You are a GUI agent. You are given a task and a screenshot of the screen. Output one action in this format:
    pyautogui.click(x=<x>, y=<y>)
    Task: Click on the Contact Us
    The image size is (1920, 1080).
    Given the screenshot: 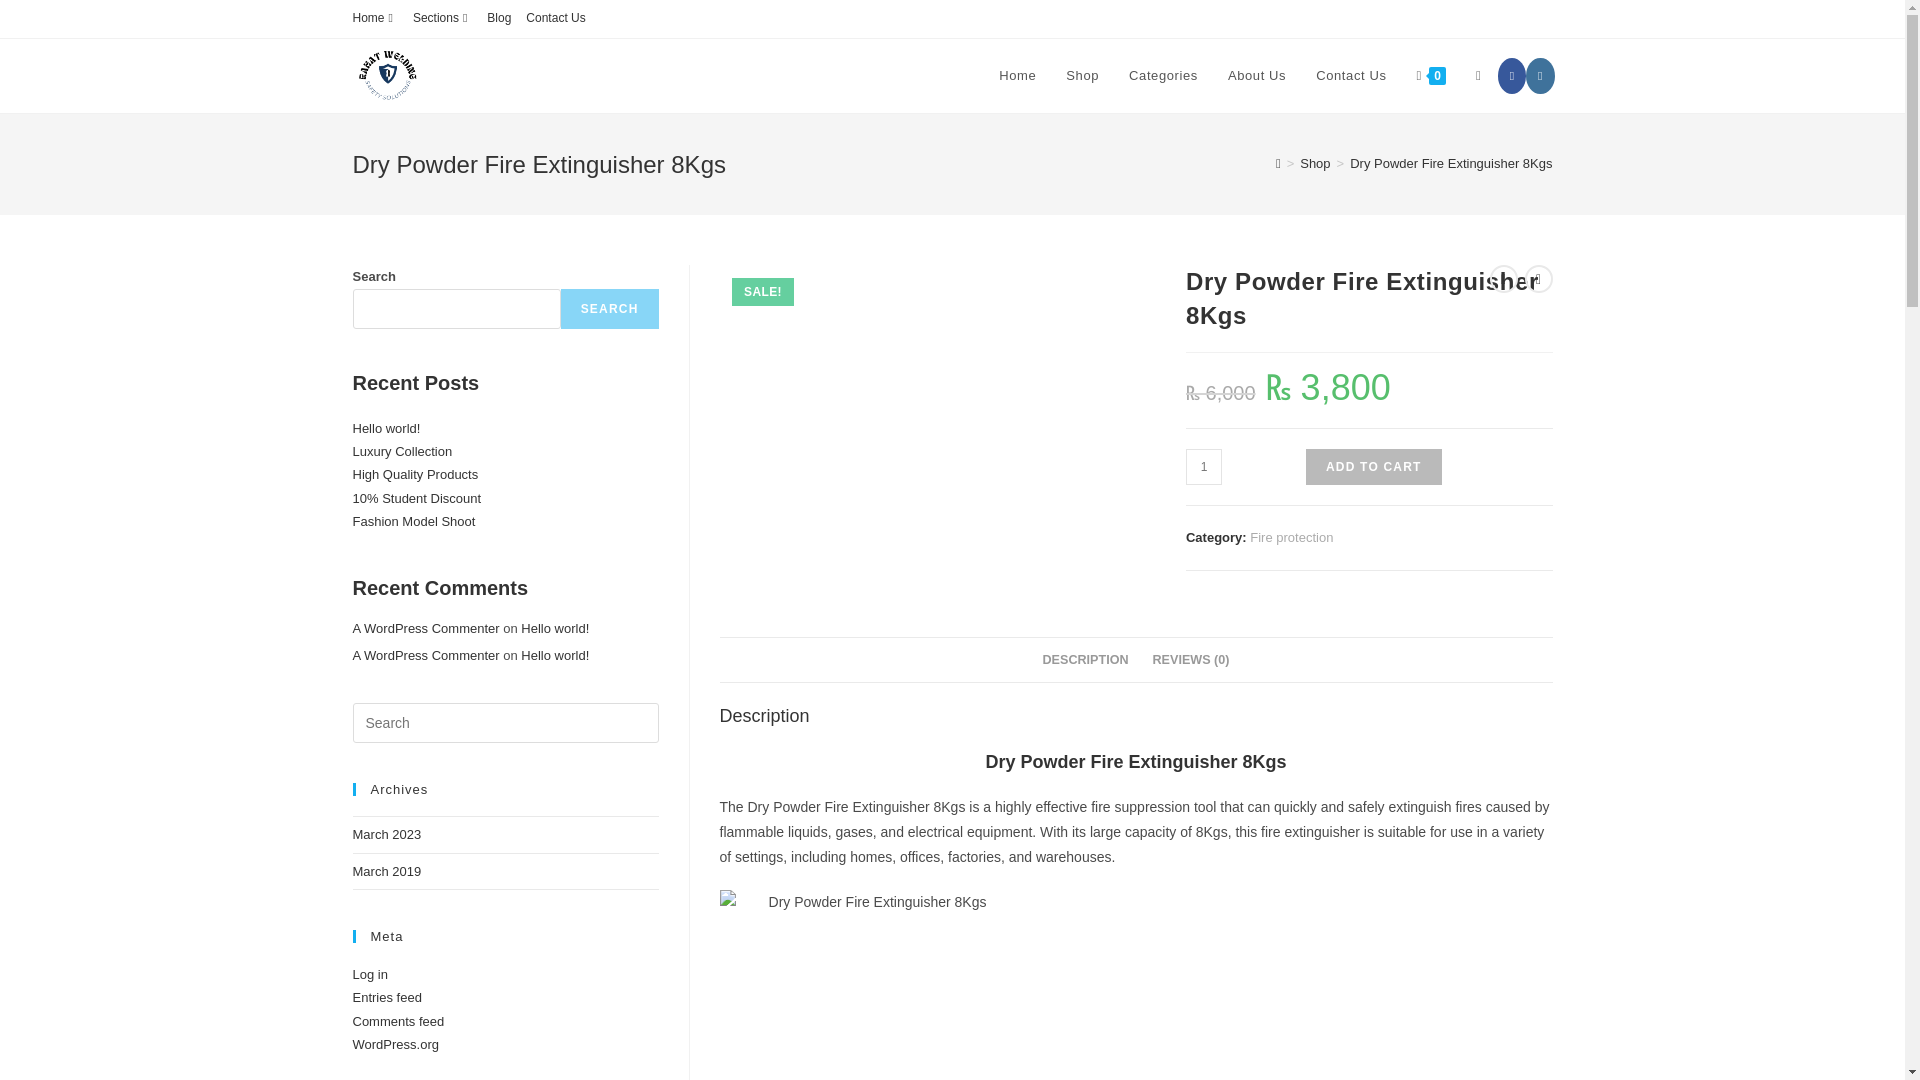 What is the action you would take?
    pyautogui.click(x=1351, y=76)
    